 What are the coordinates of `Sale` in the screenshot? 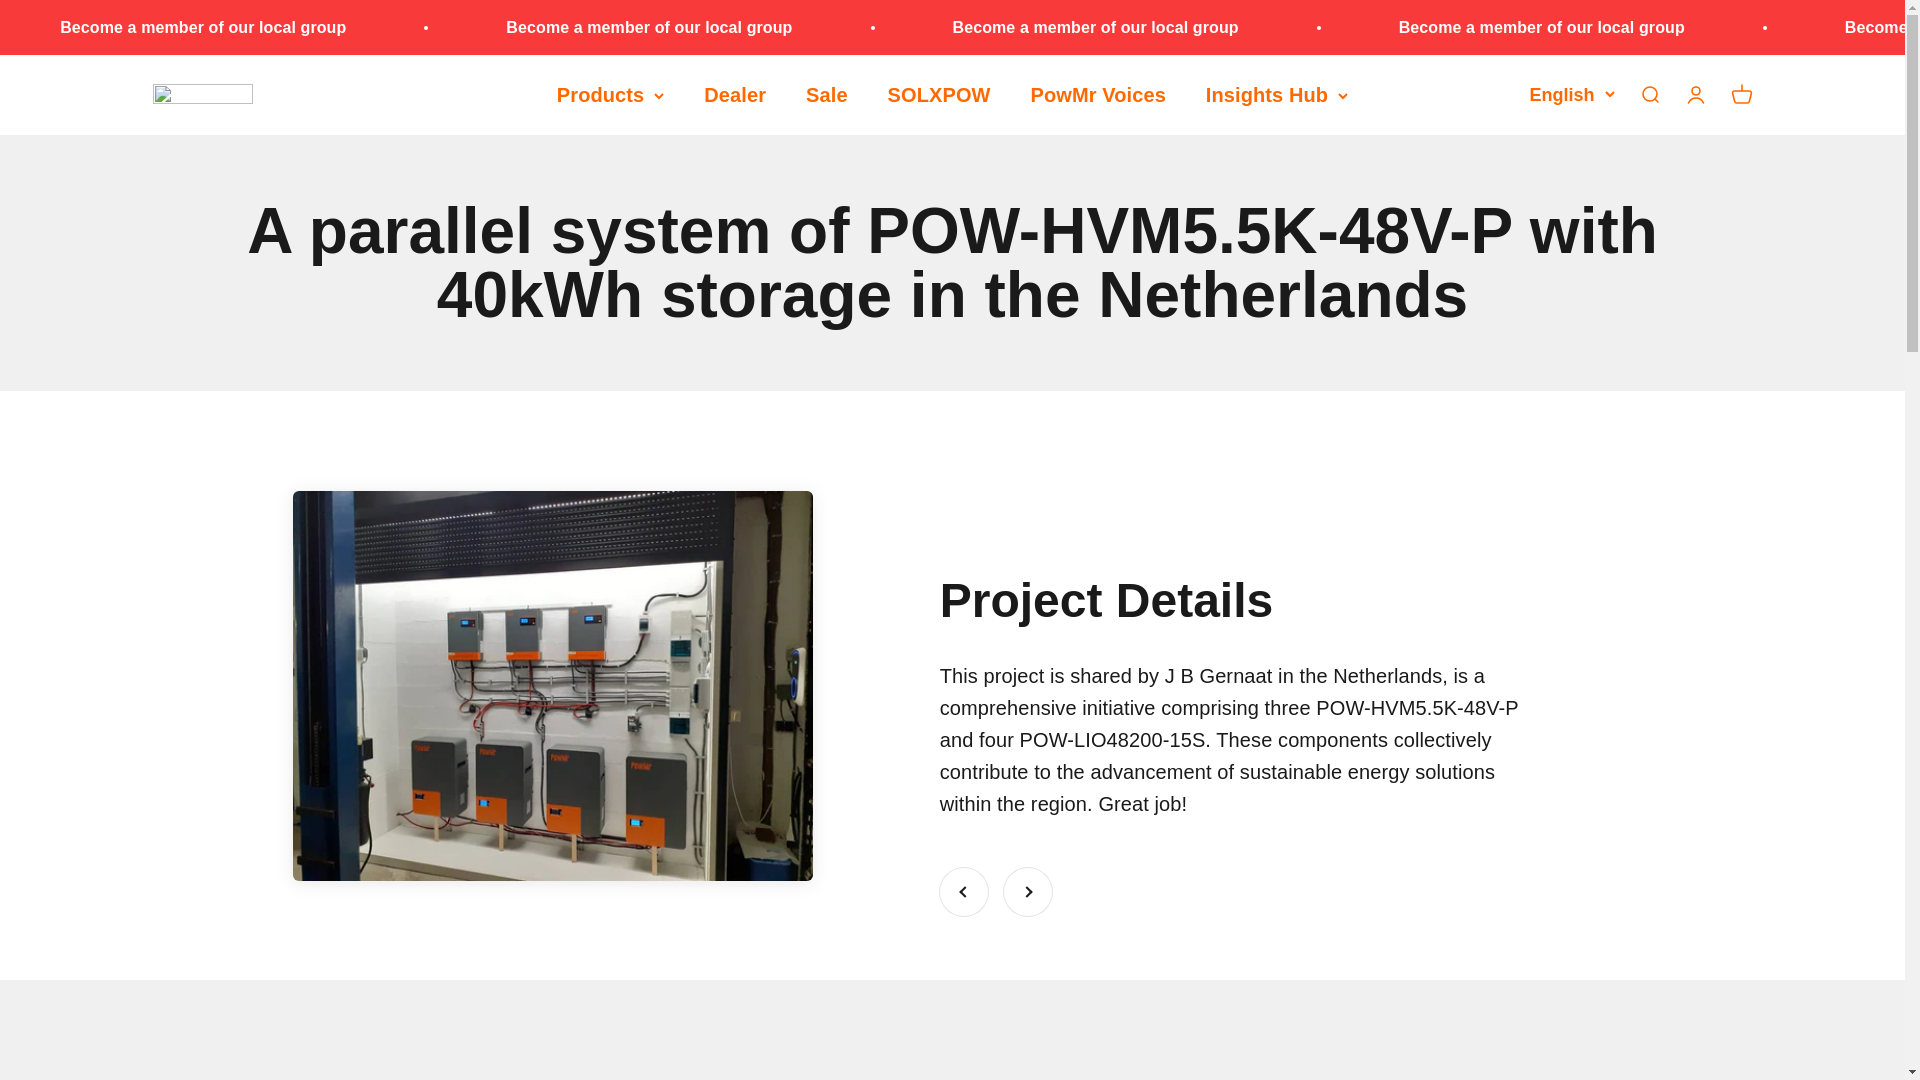 It's located at (827, 94).